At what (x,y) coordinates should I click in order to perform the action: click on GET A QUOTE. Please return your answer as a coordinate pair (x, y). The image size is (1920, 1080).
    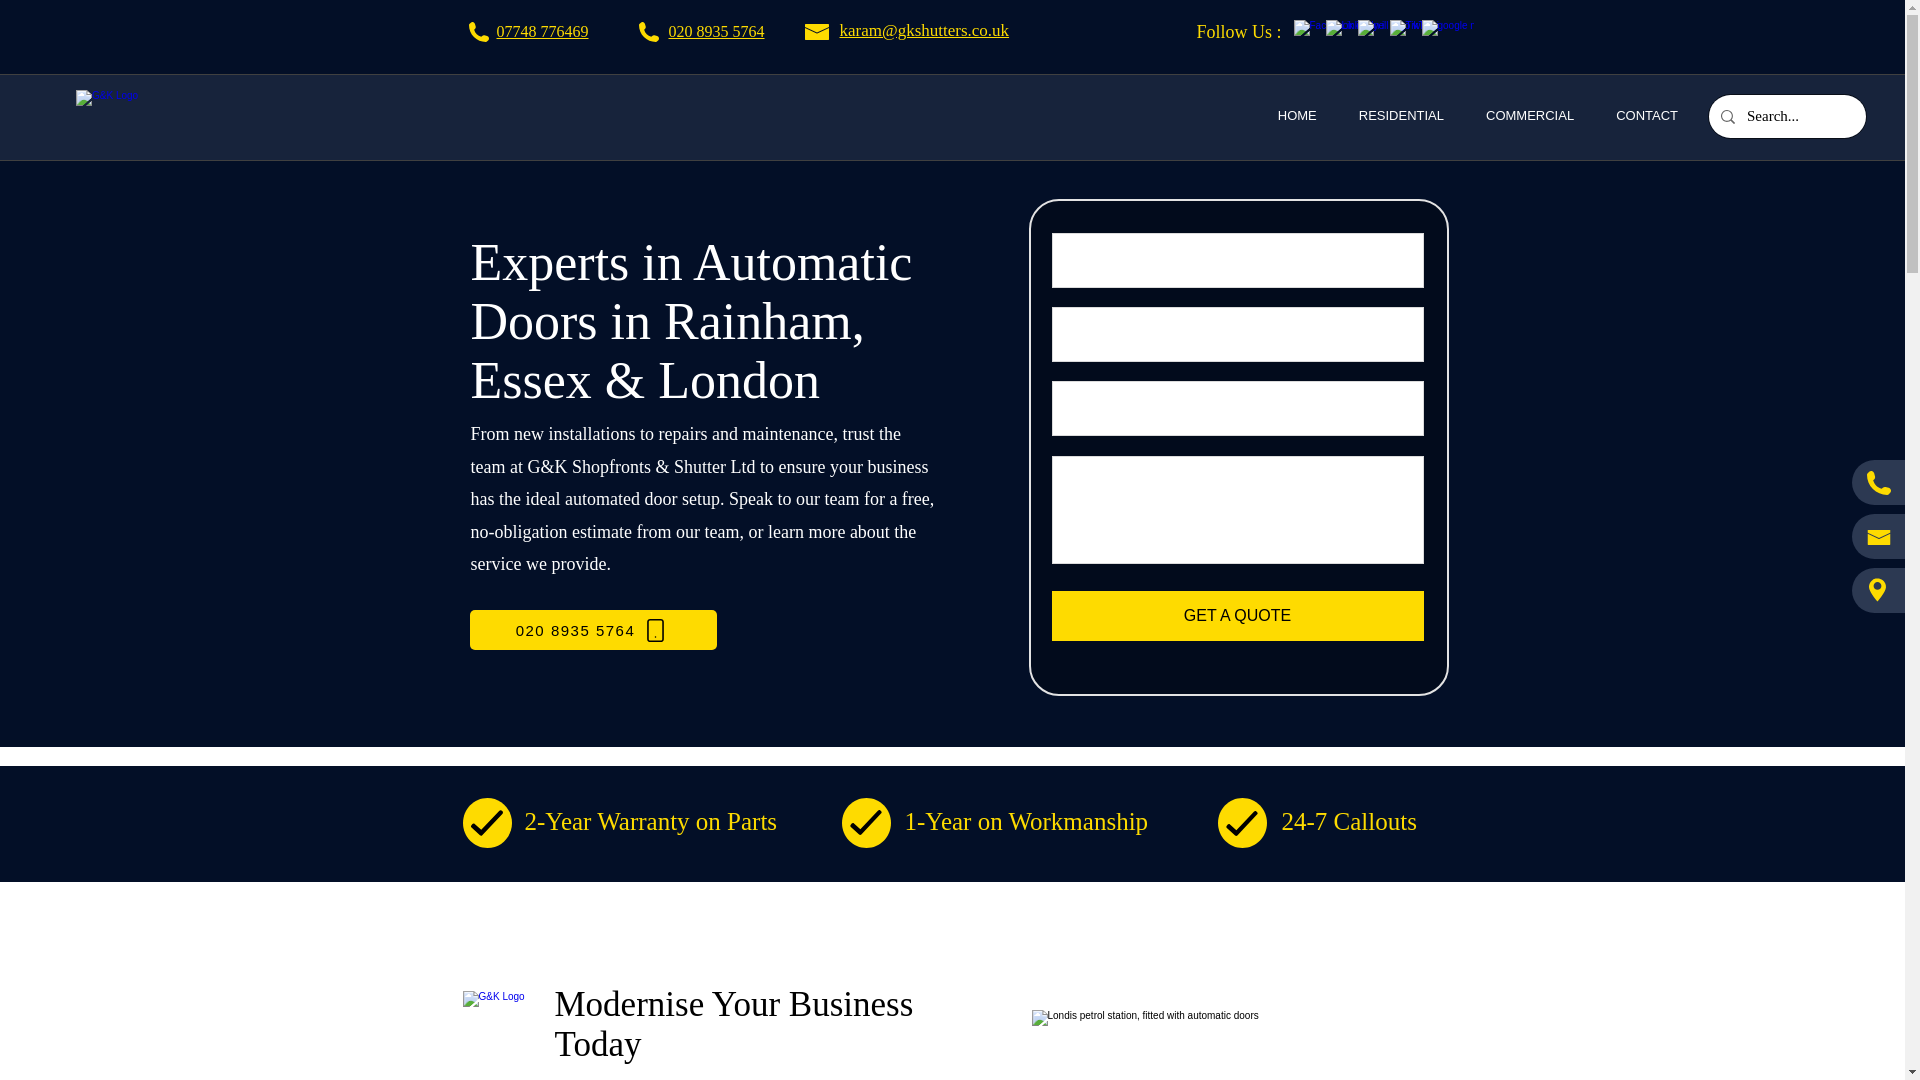
    Looking at the image, I should click on (1238, 616).